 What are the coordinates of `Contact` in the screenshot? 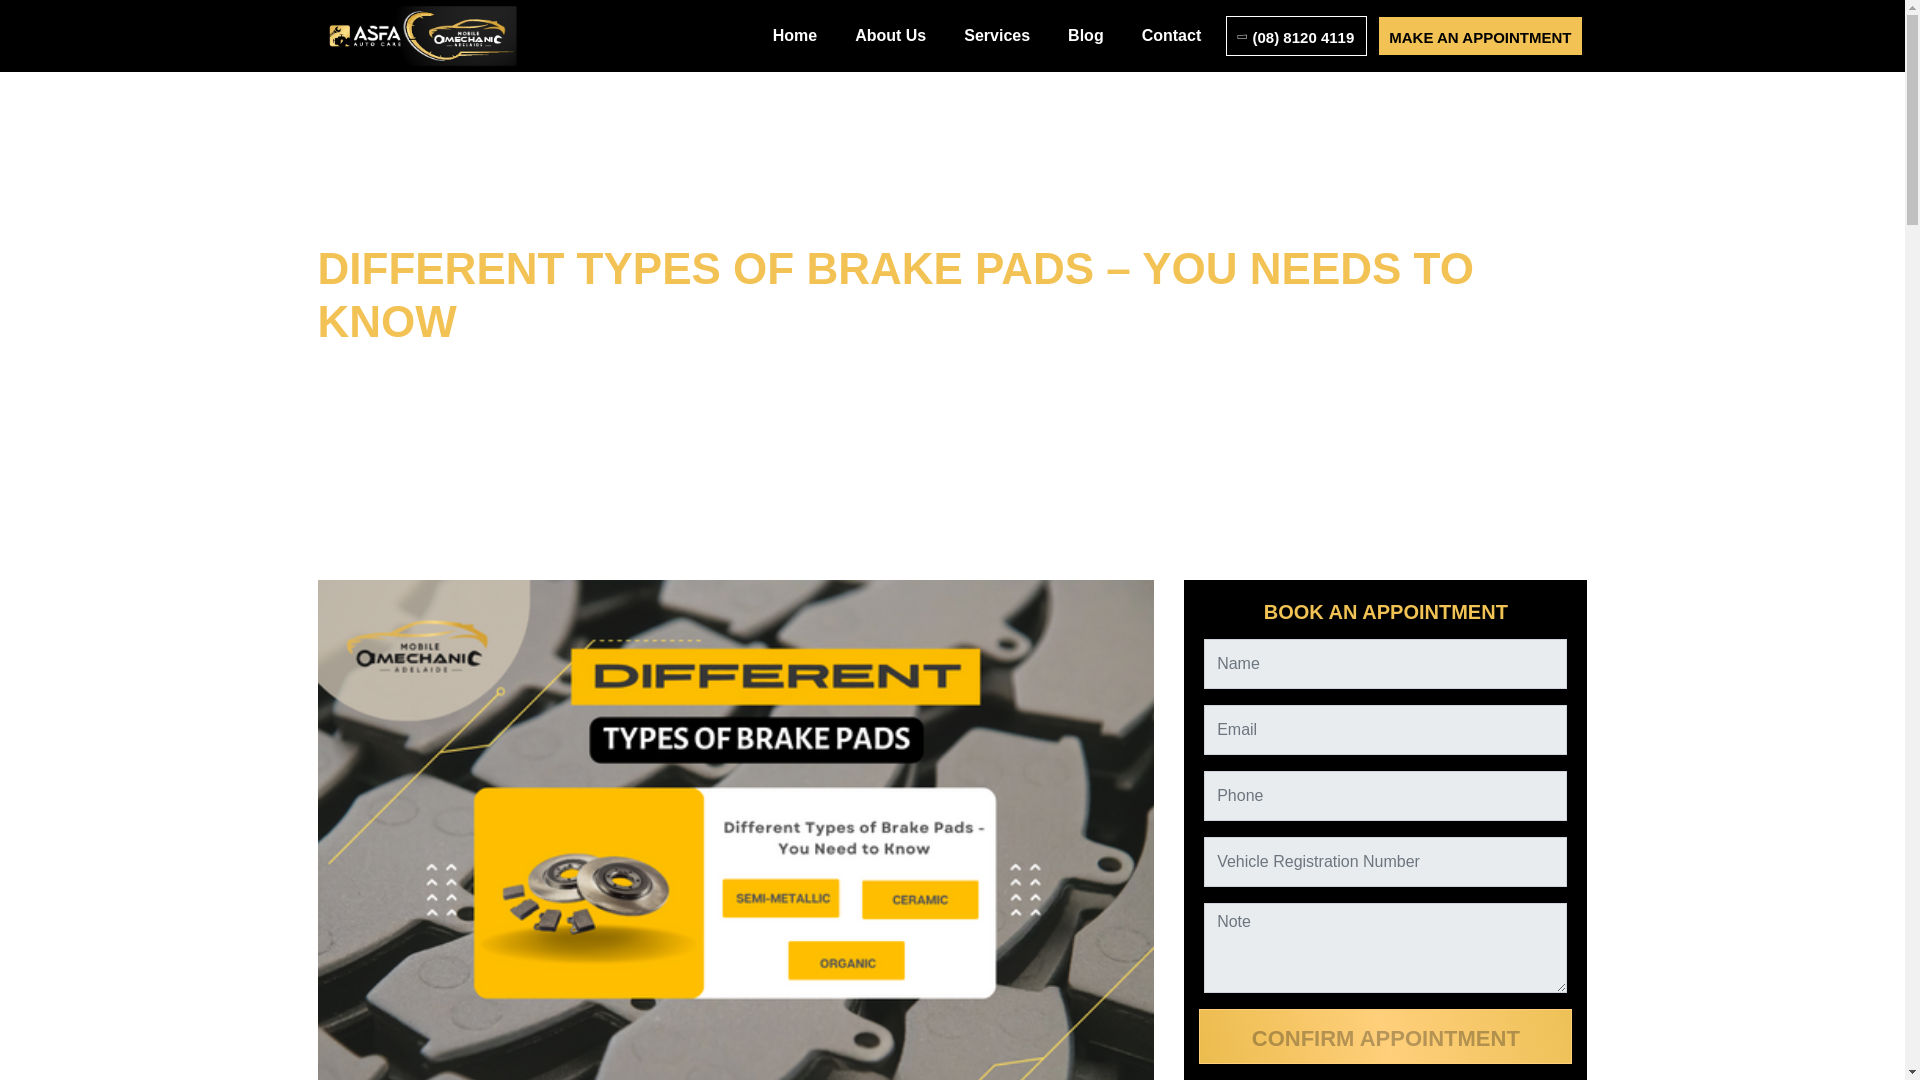 It's located at (1172, 36).